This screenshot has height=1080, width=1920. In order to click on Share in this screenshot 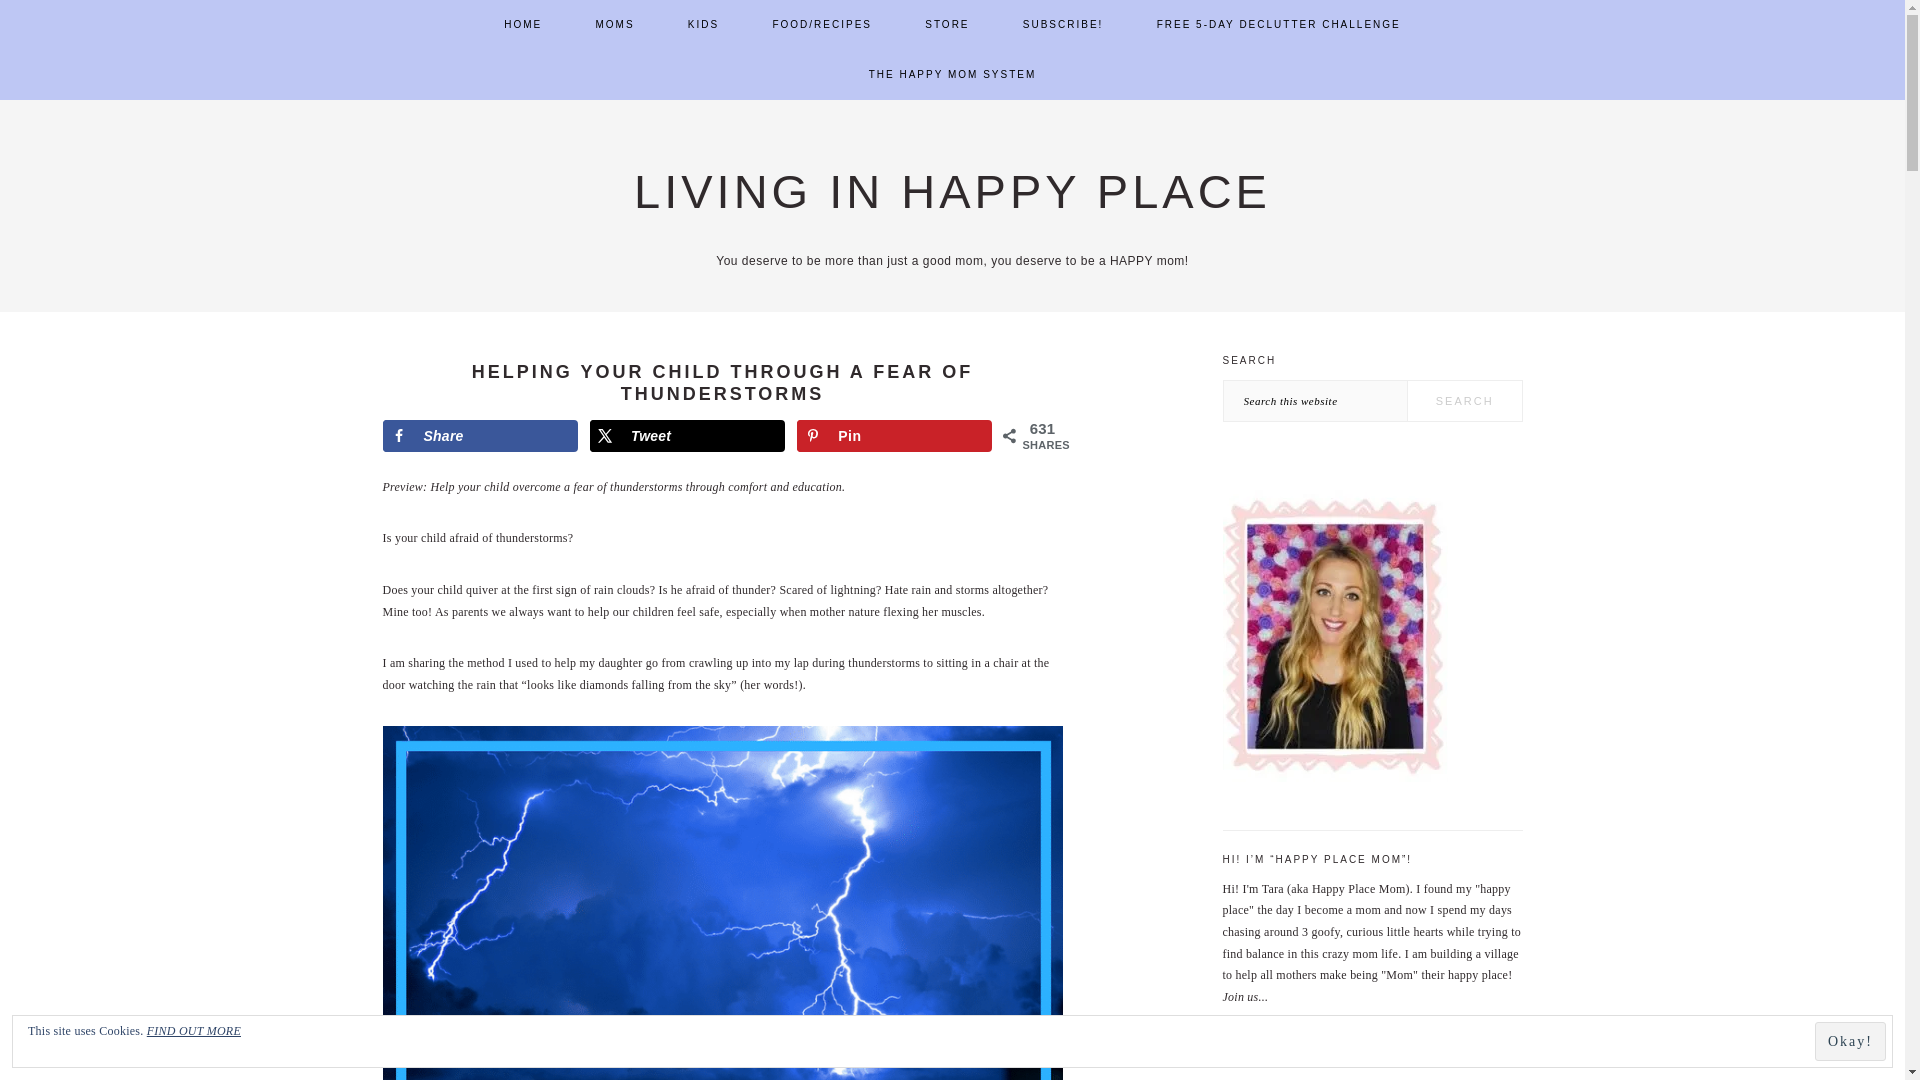, I will do `click(480, 436)`.